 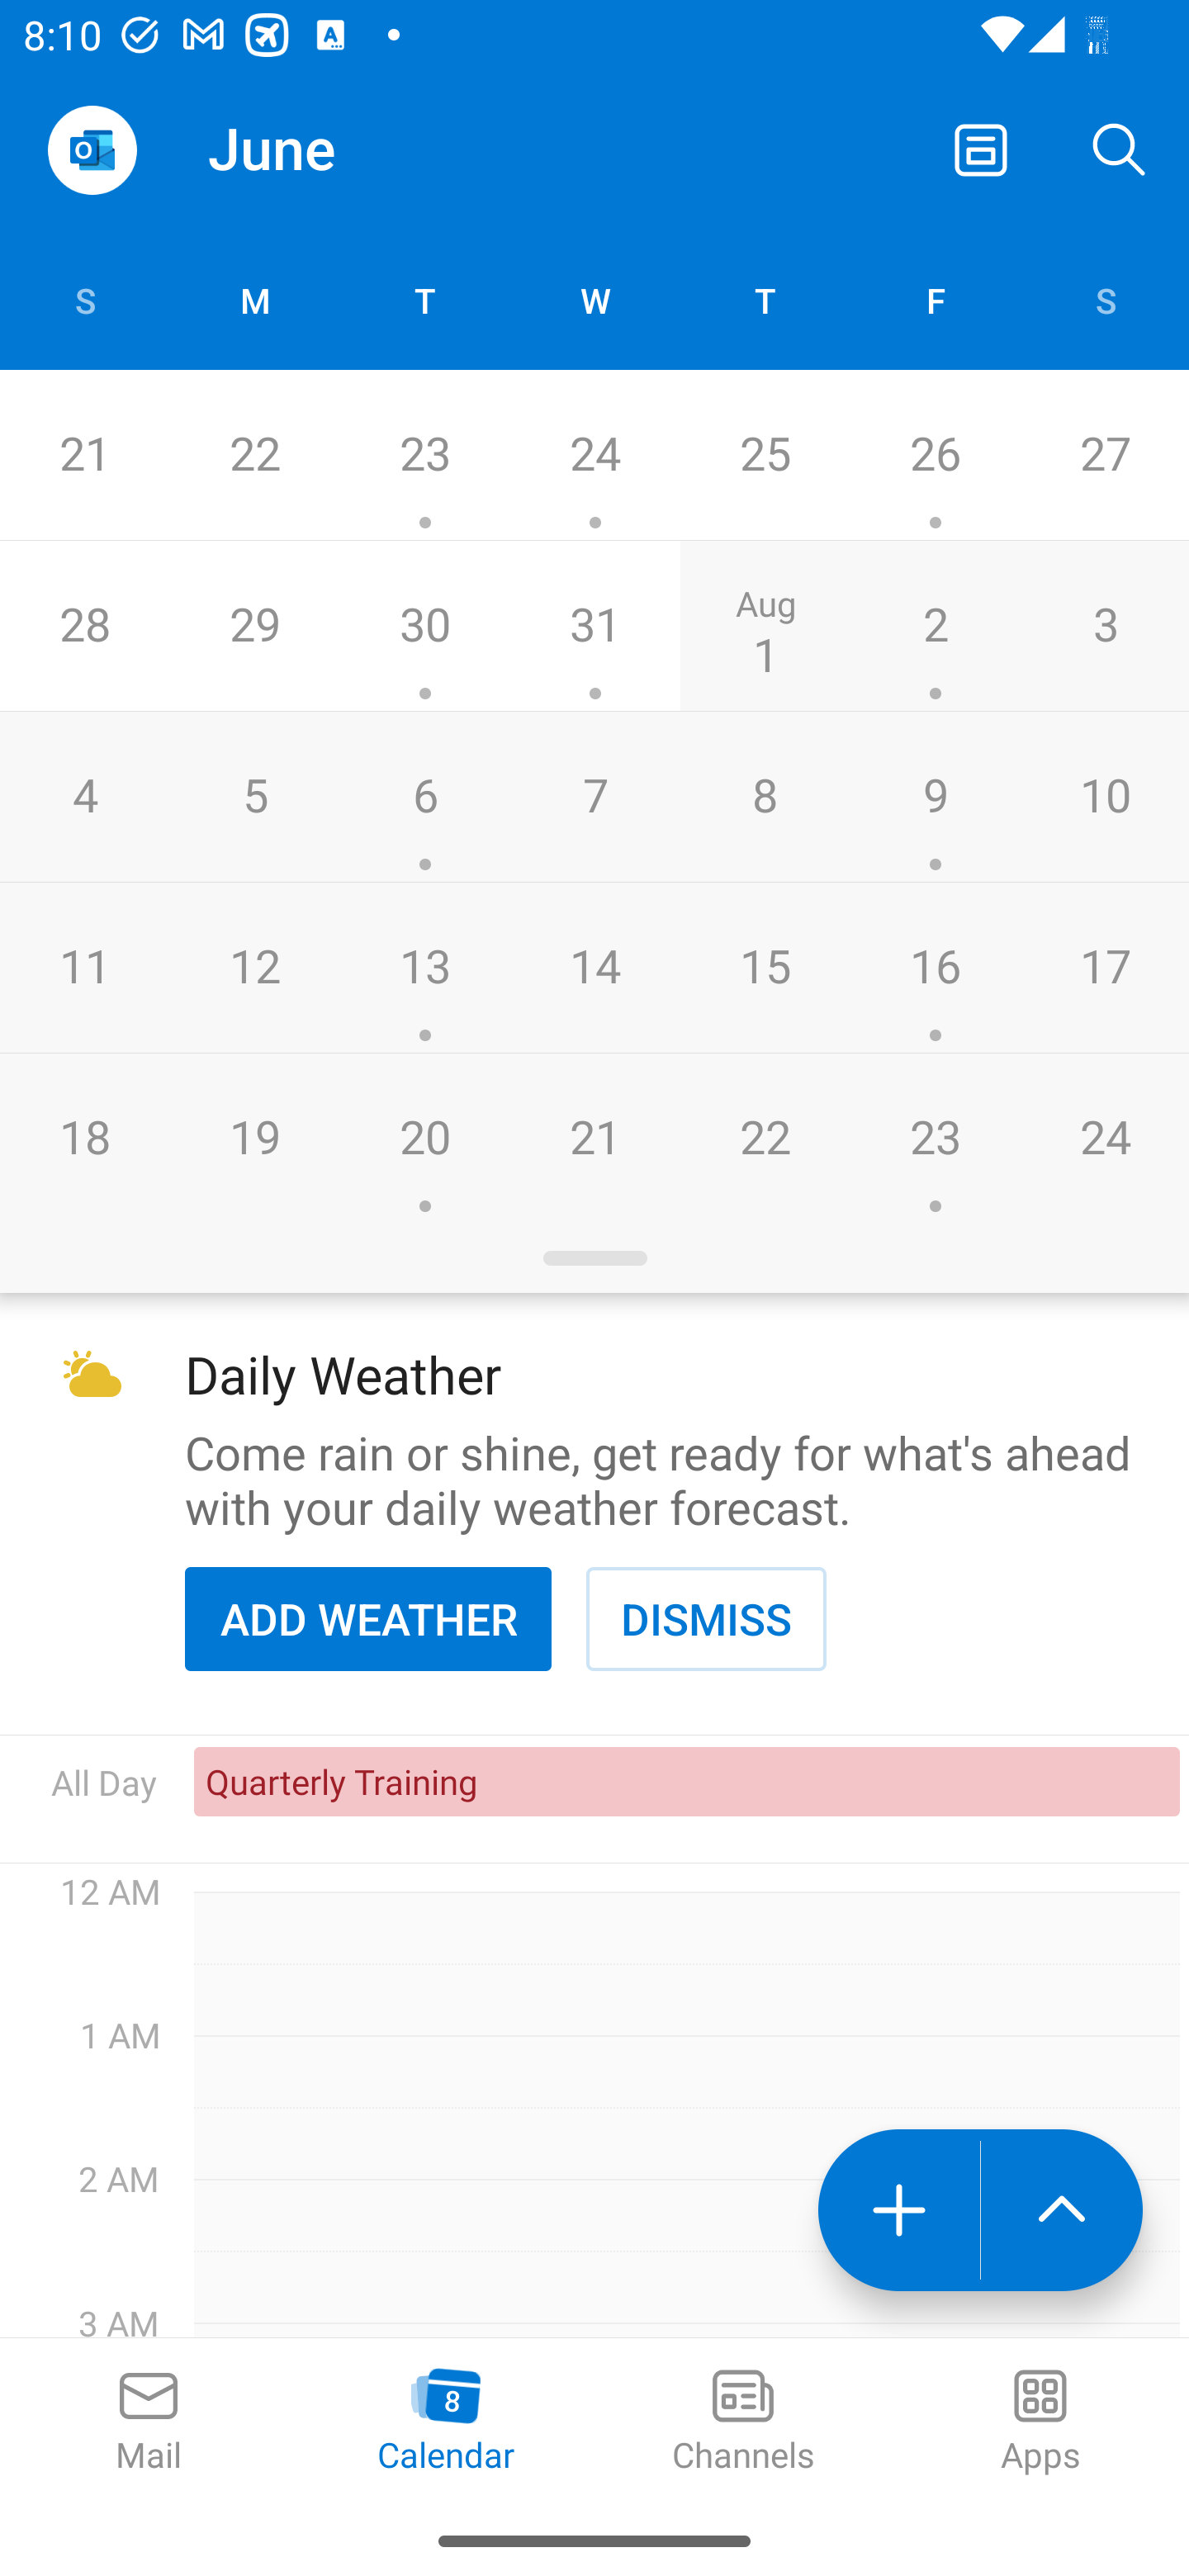 I want to click on Open Navigation Drawer, so click(x=92, y=150).